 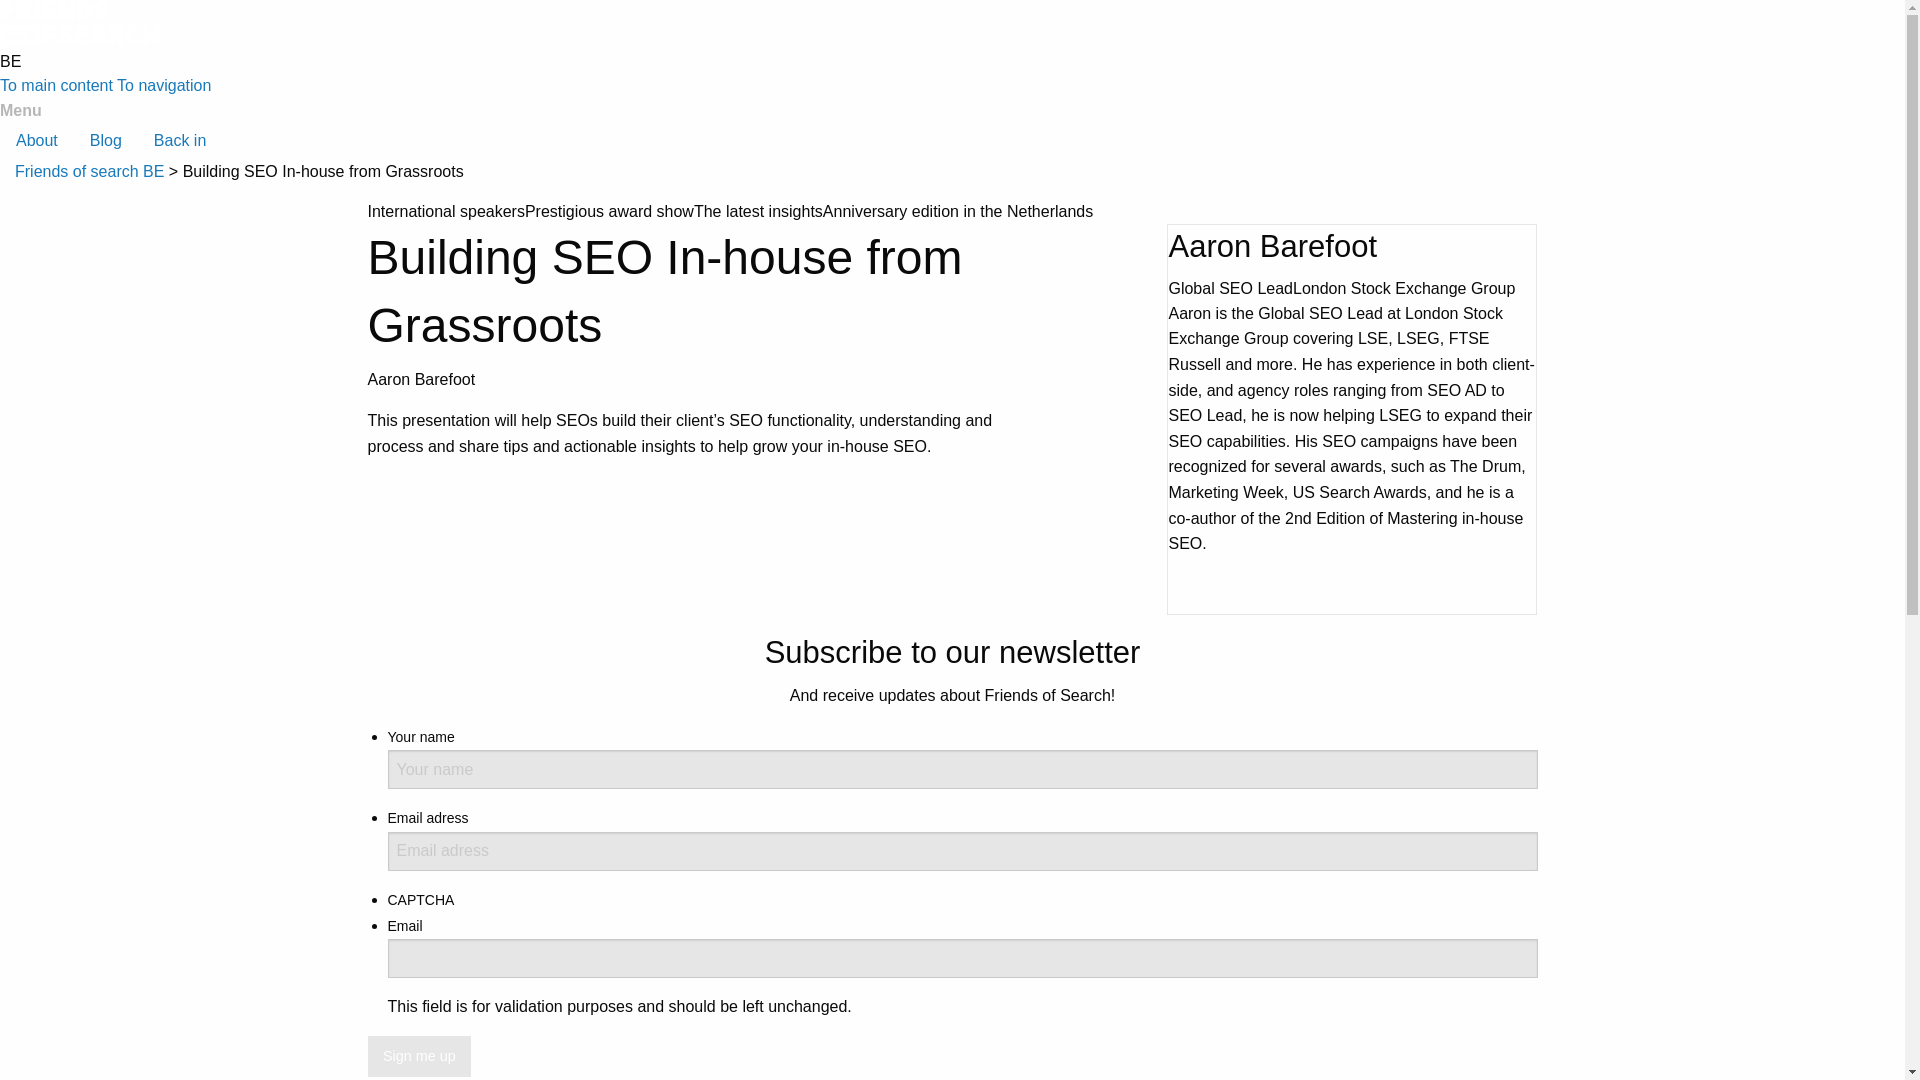 What do you see at coordinates (420, 1056) in the screenshot?
I see `Sign me up` at bounding box center [420, 1056].